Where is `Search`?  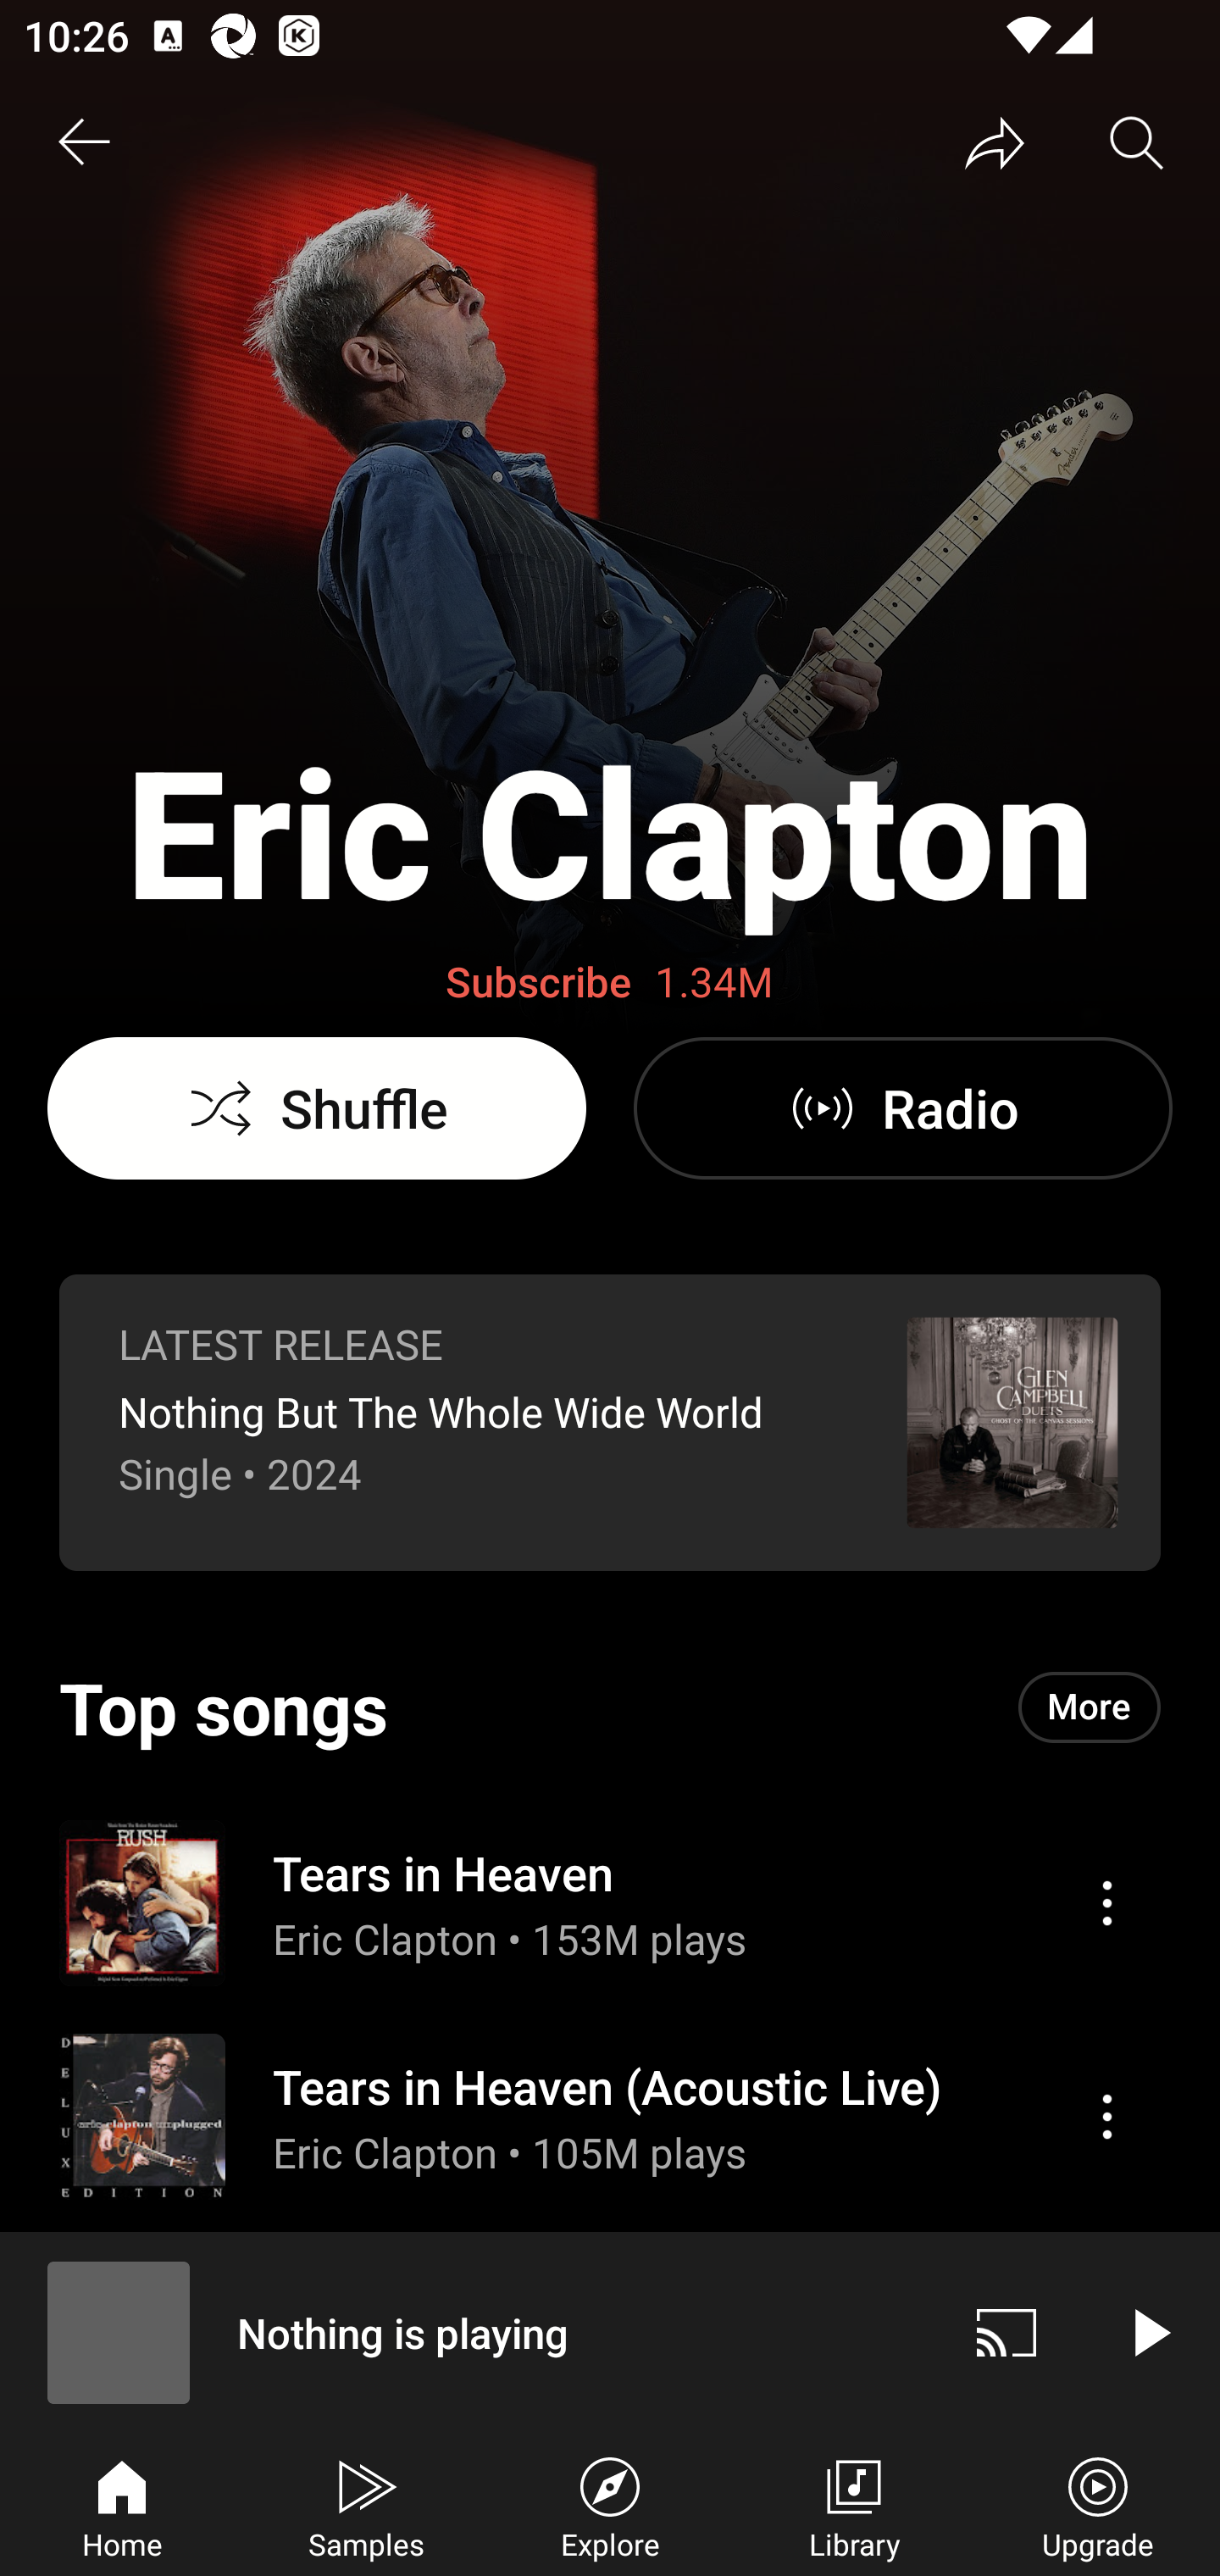 Search is located at coordinates (1137, 142).